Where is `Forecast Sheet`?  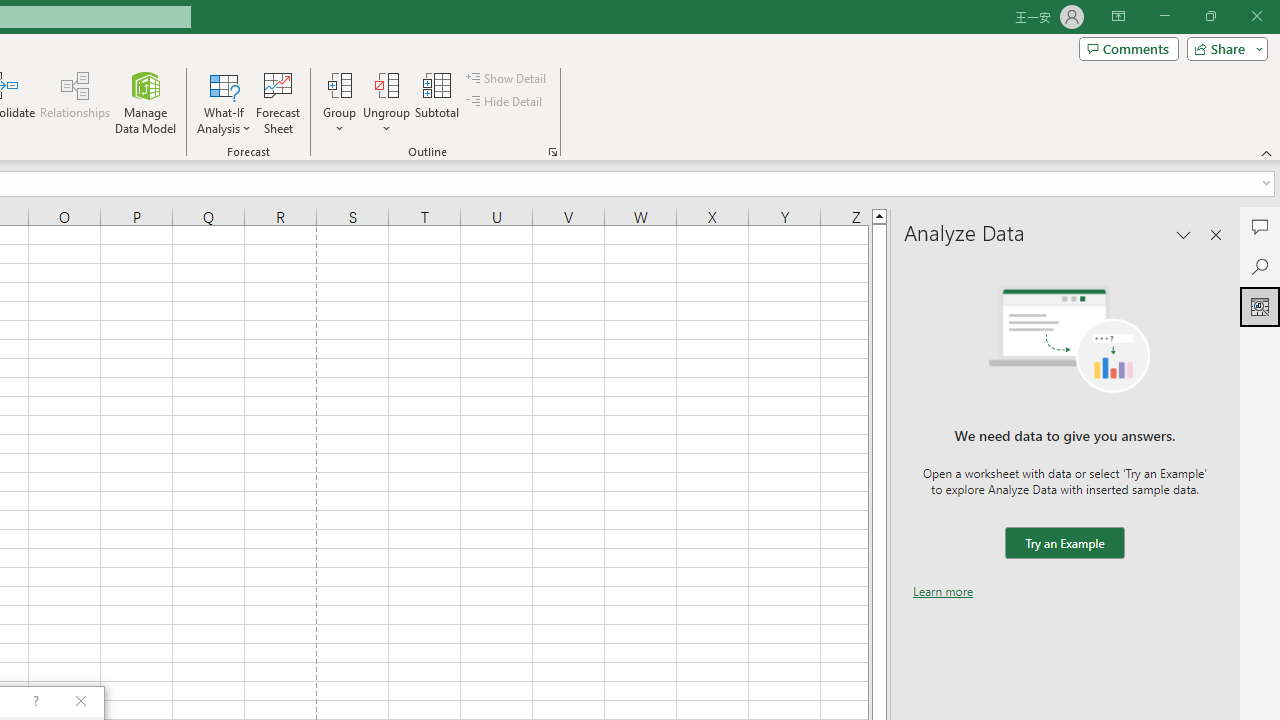 Forecast Sheet is located at coordinates (278, 102).